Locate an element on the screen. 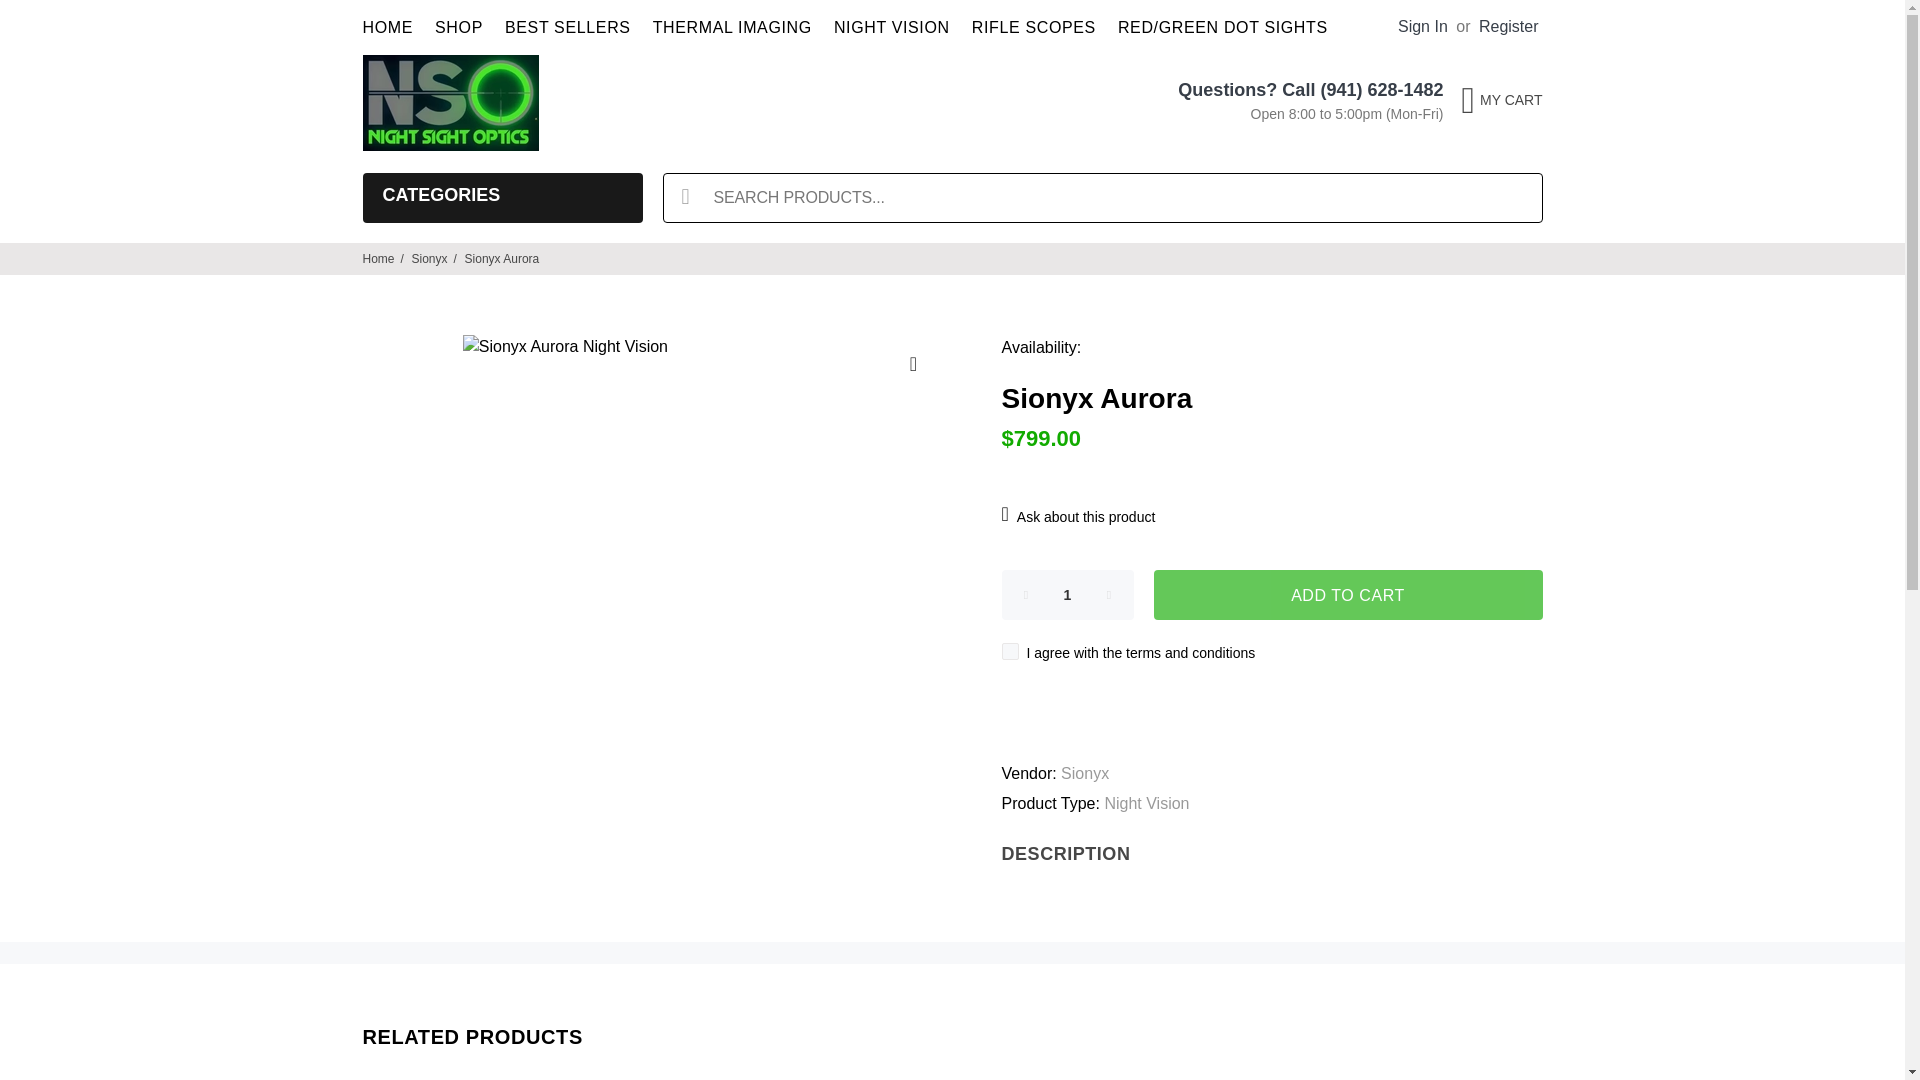  RIFLE SCOPES is located at coordinates (1034, 28).